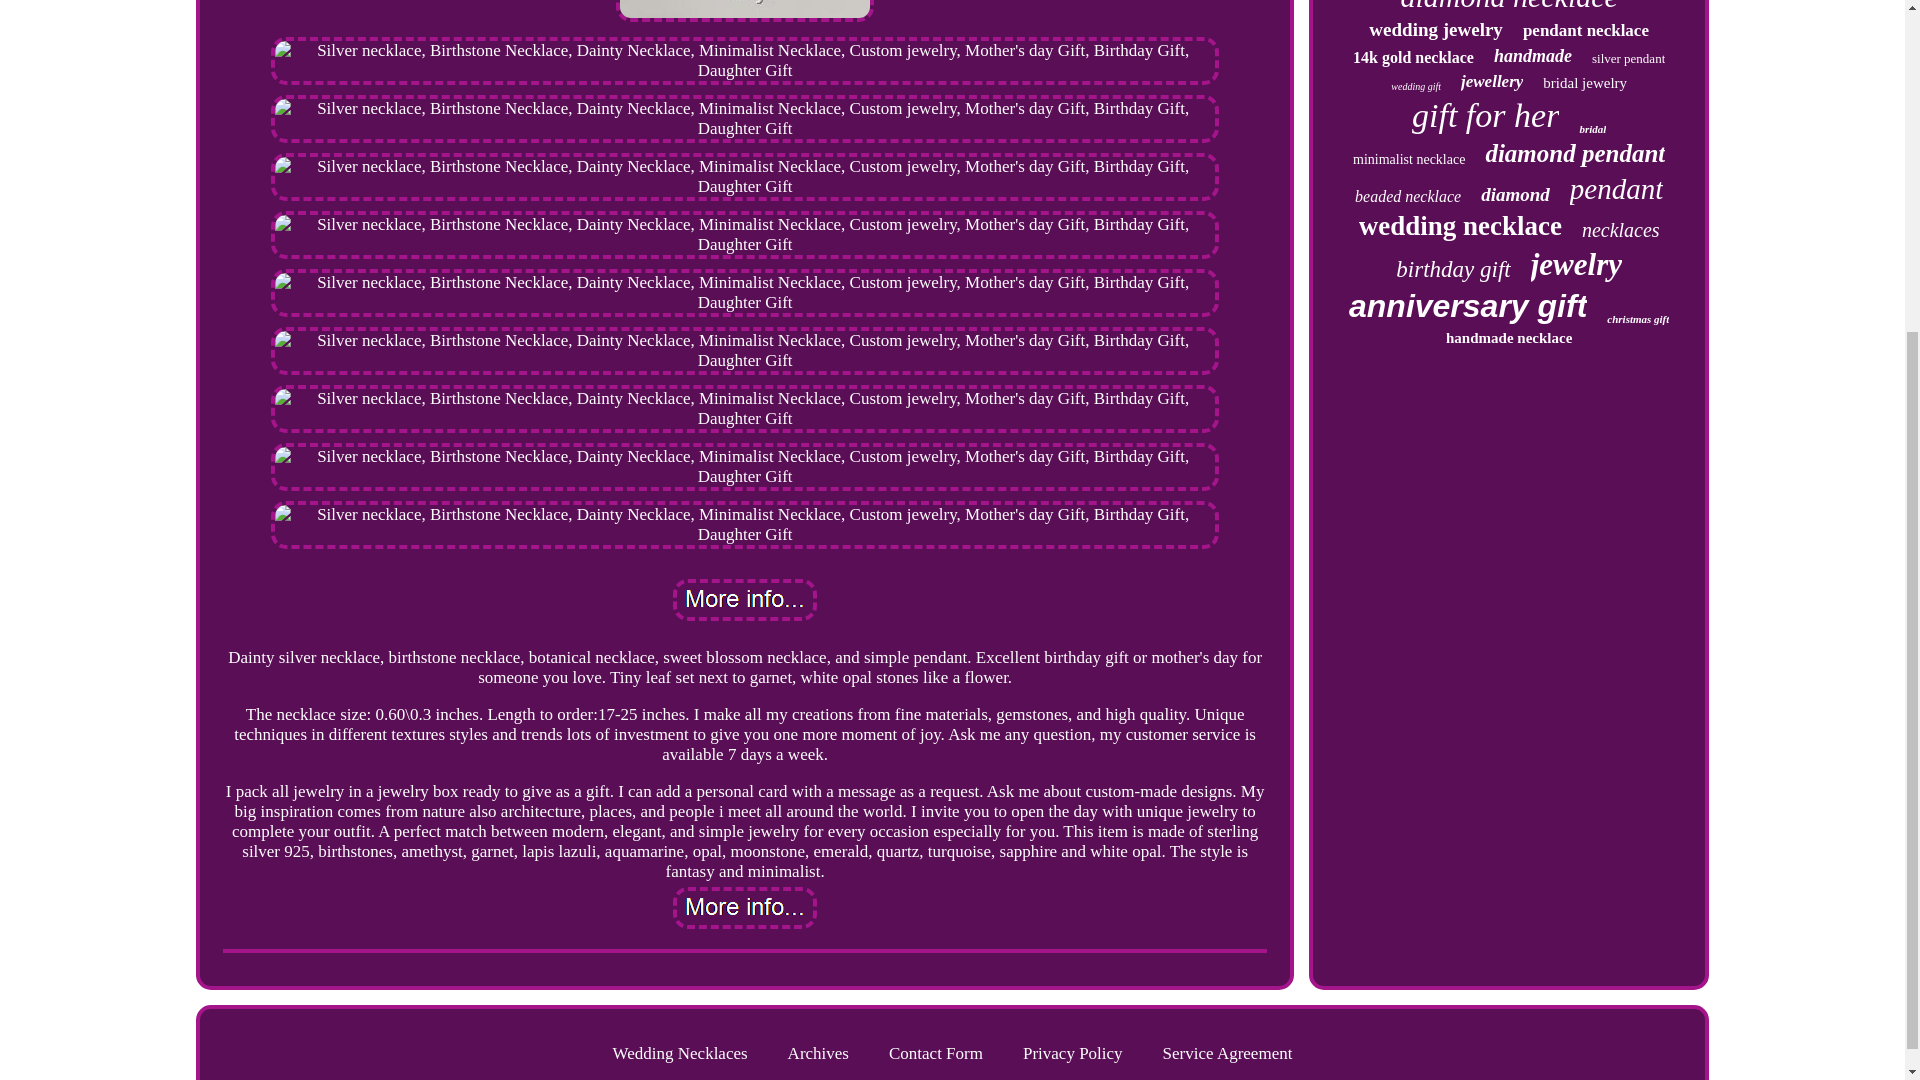 This screenshot has height=1080, width=1920. Describe the element at coordinates (1508, 7) in the screenshot. I see `diamond necklace` at that location.